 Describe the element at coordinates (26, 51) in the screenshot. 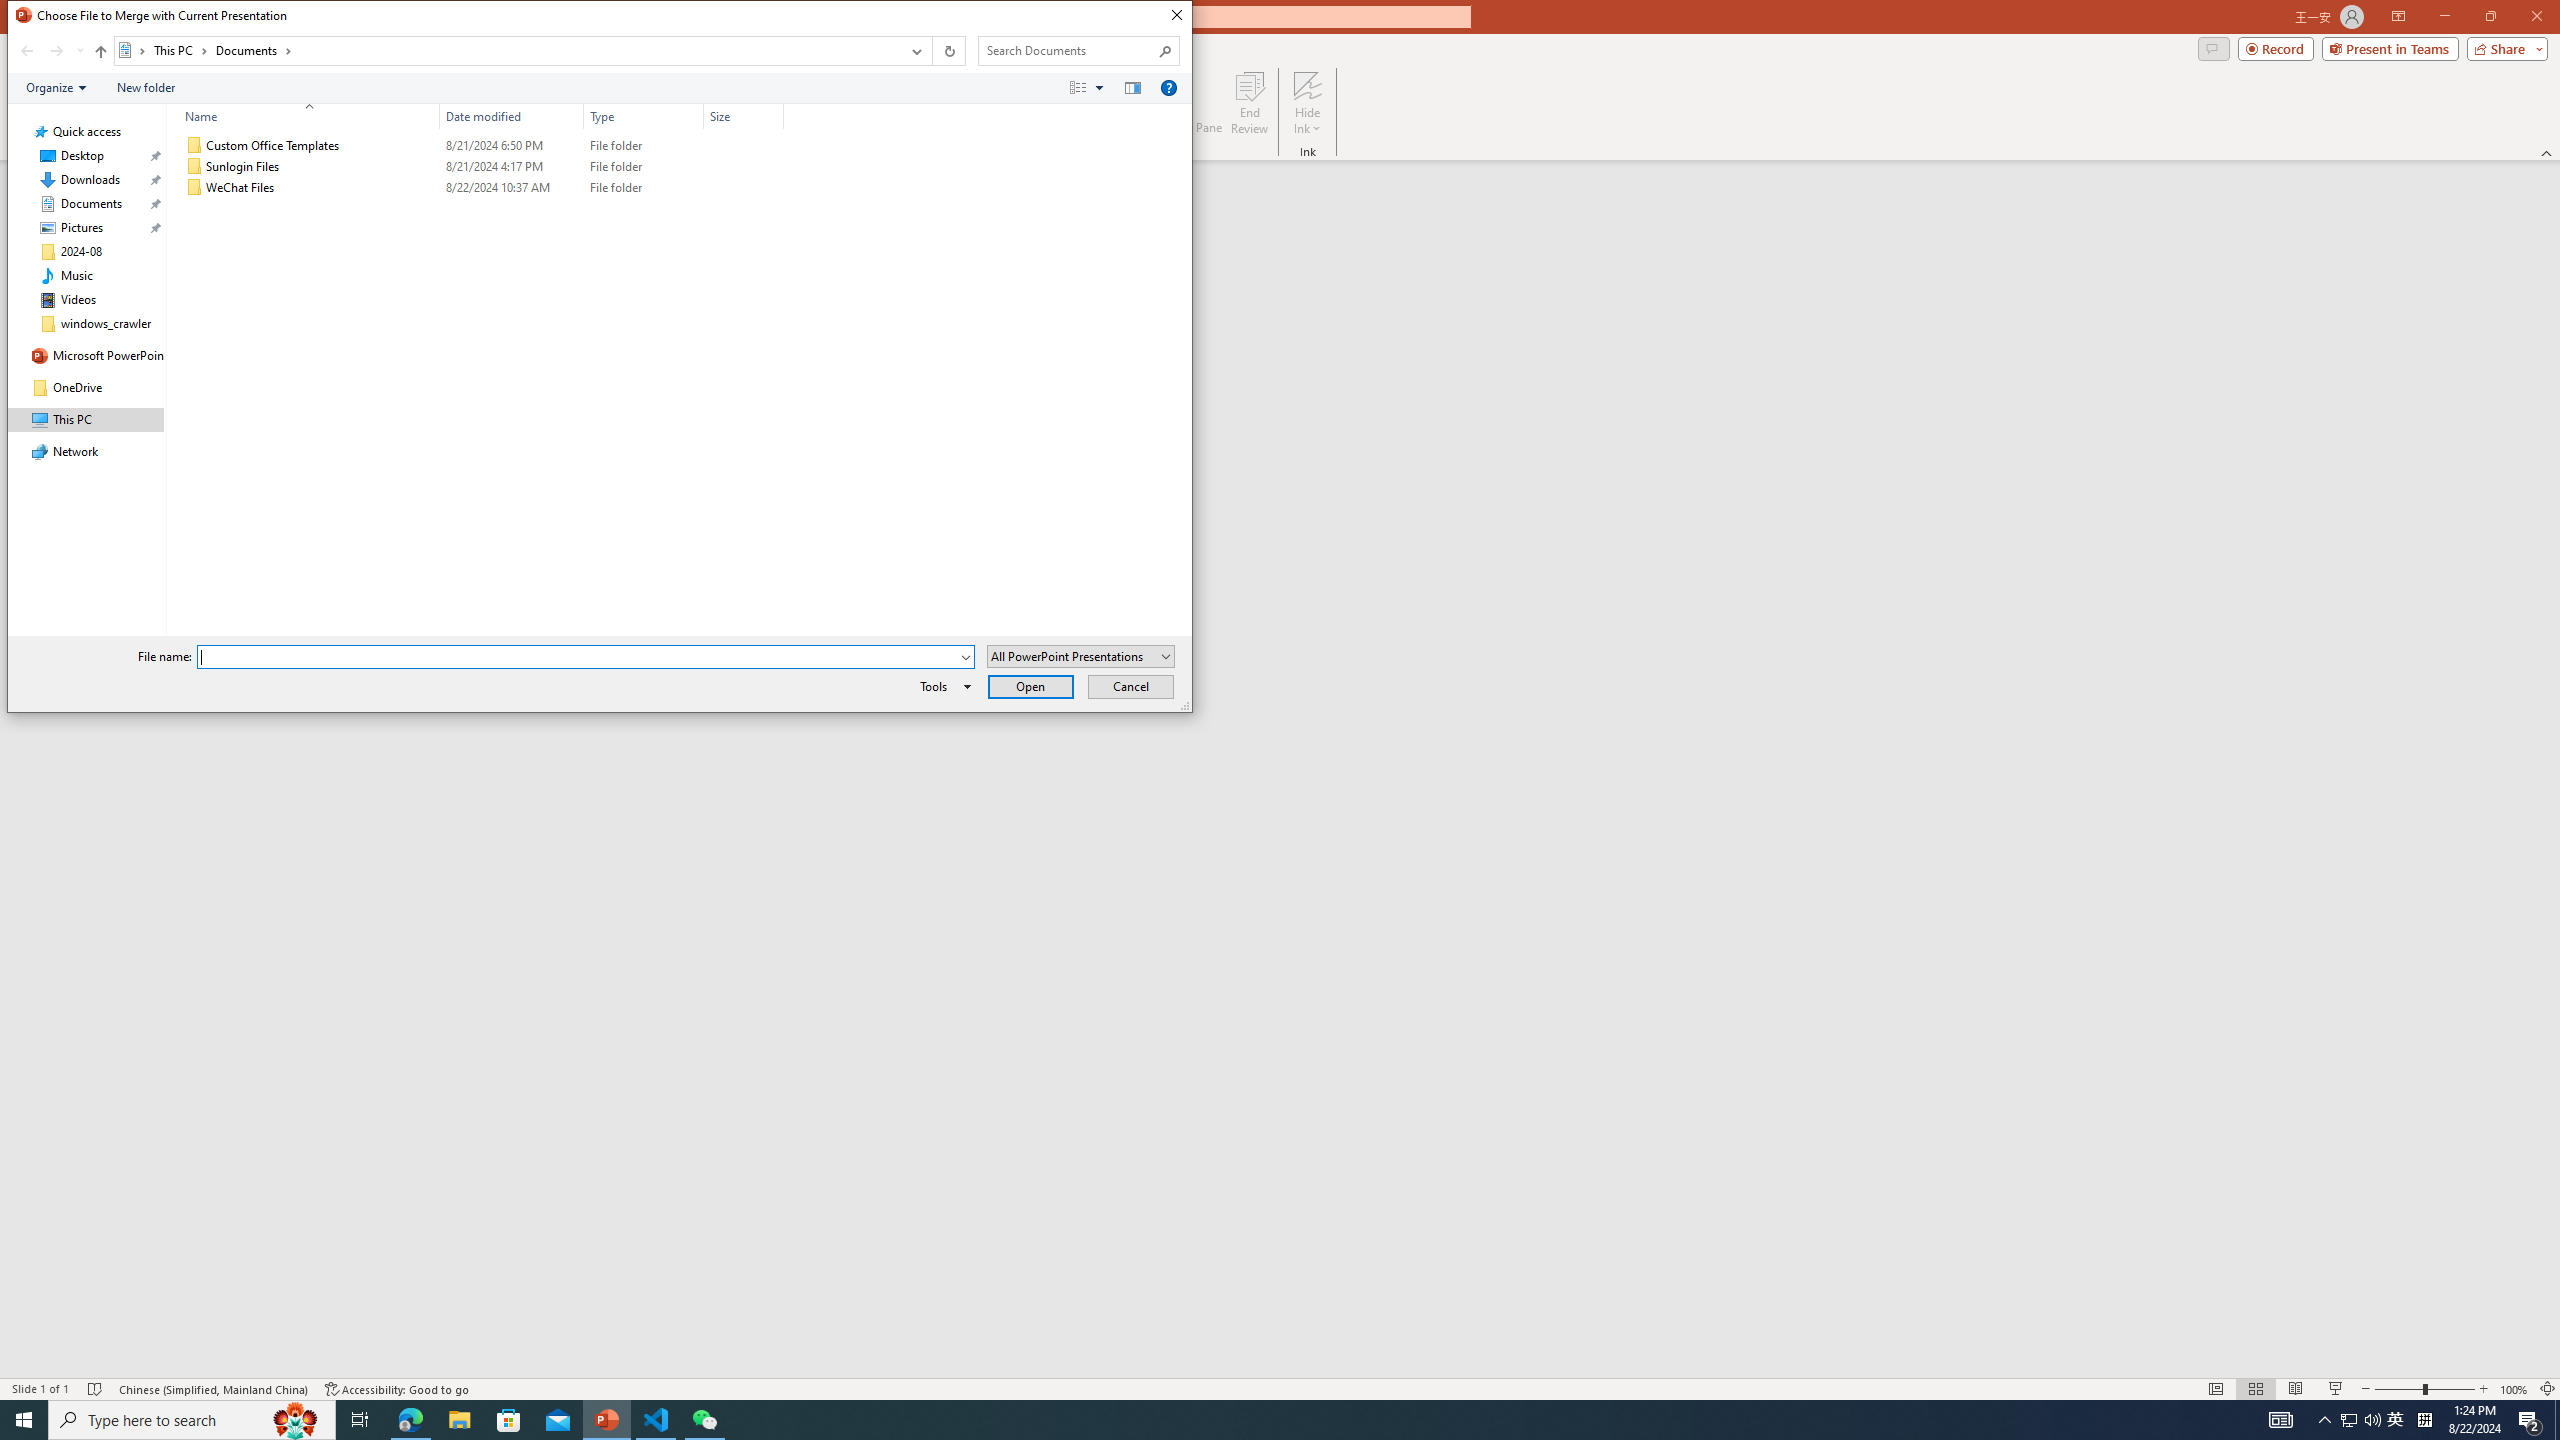

I see `Back (Alt + Left Arrow)` at that location.